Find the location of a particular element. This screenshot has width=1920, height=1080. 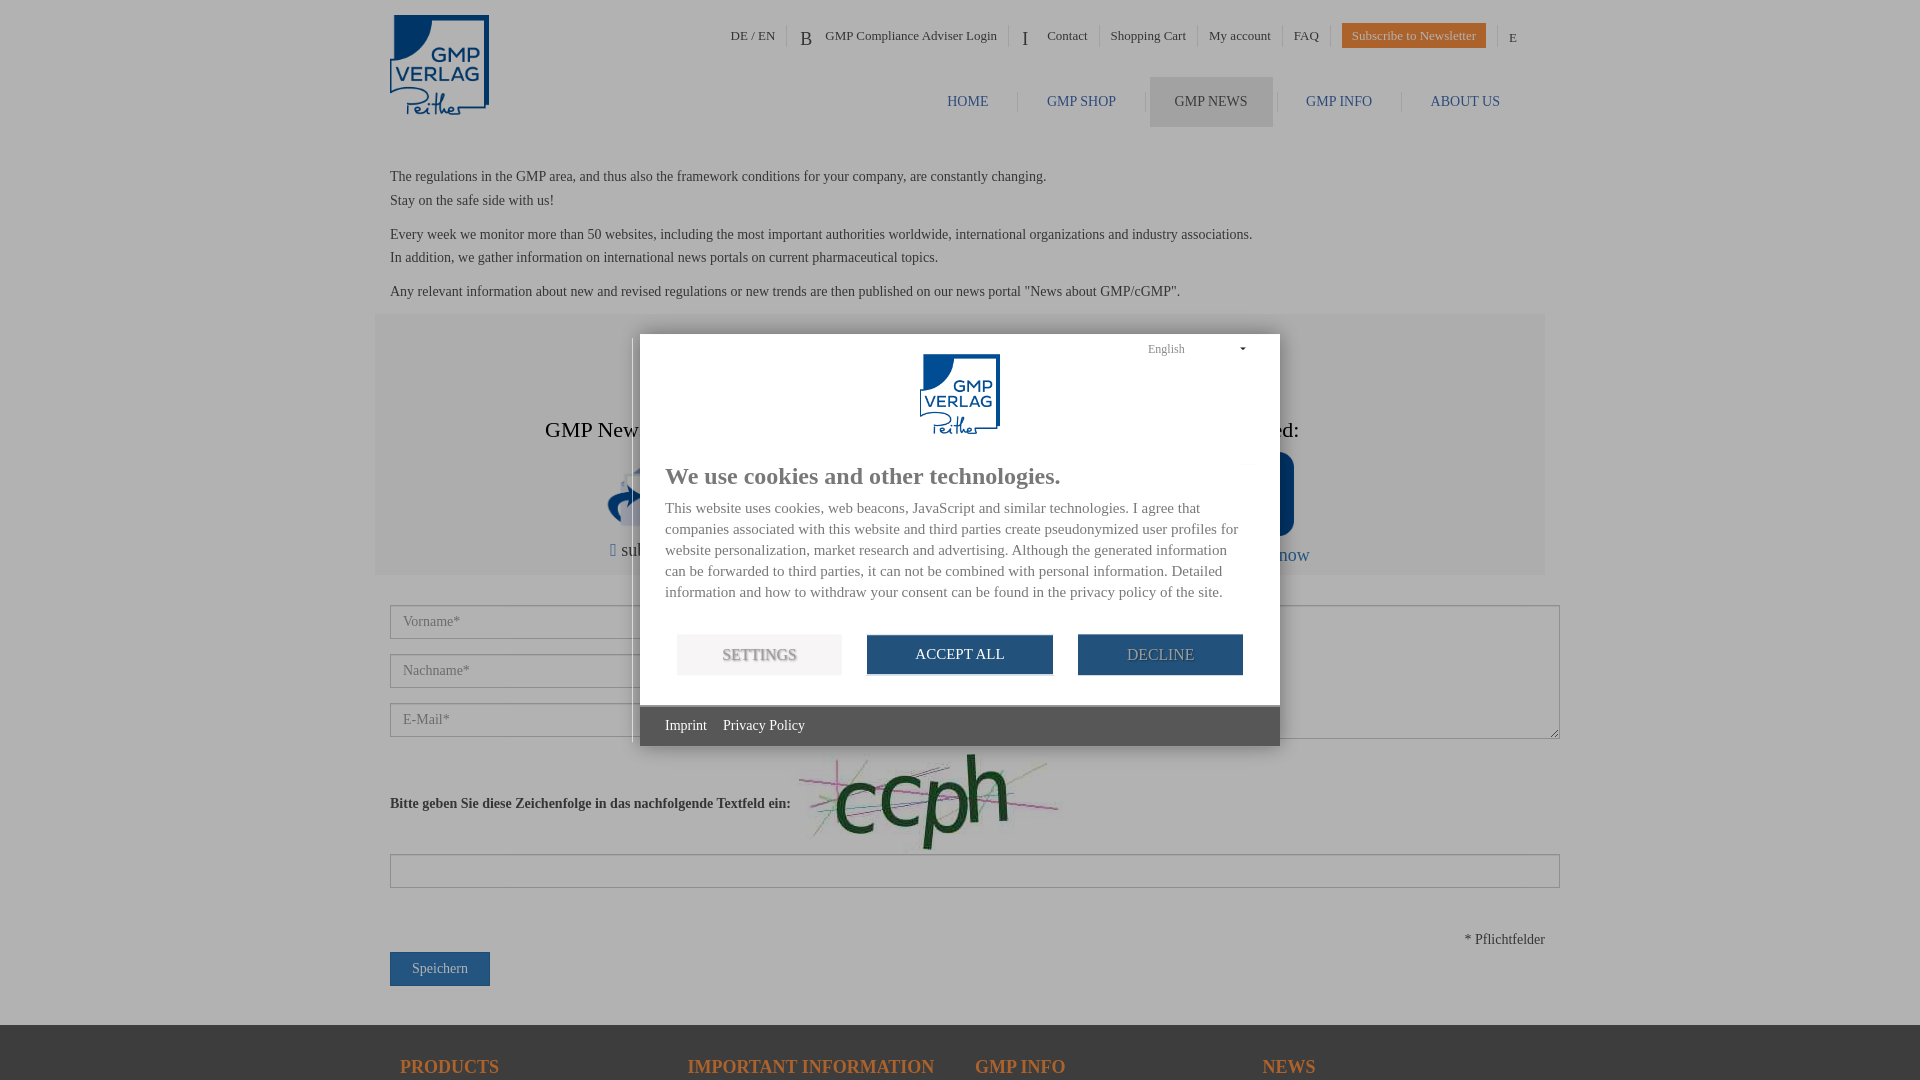

Home is located at coordinates (967, 102).